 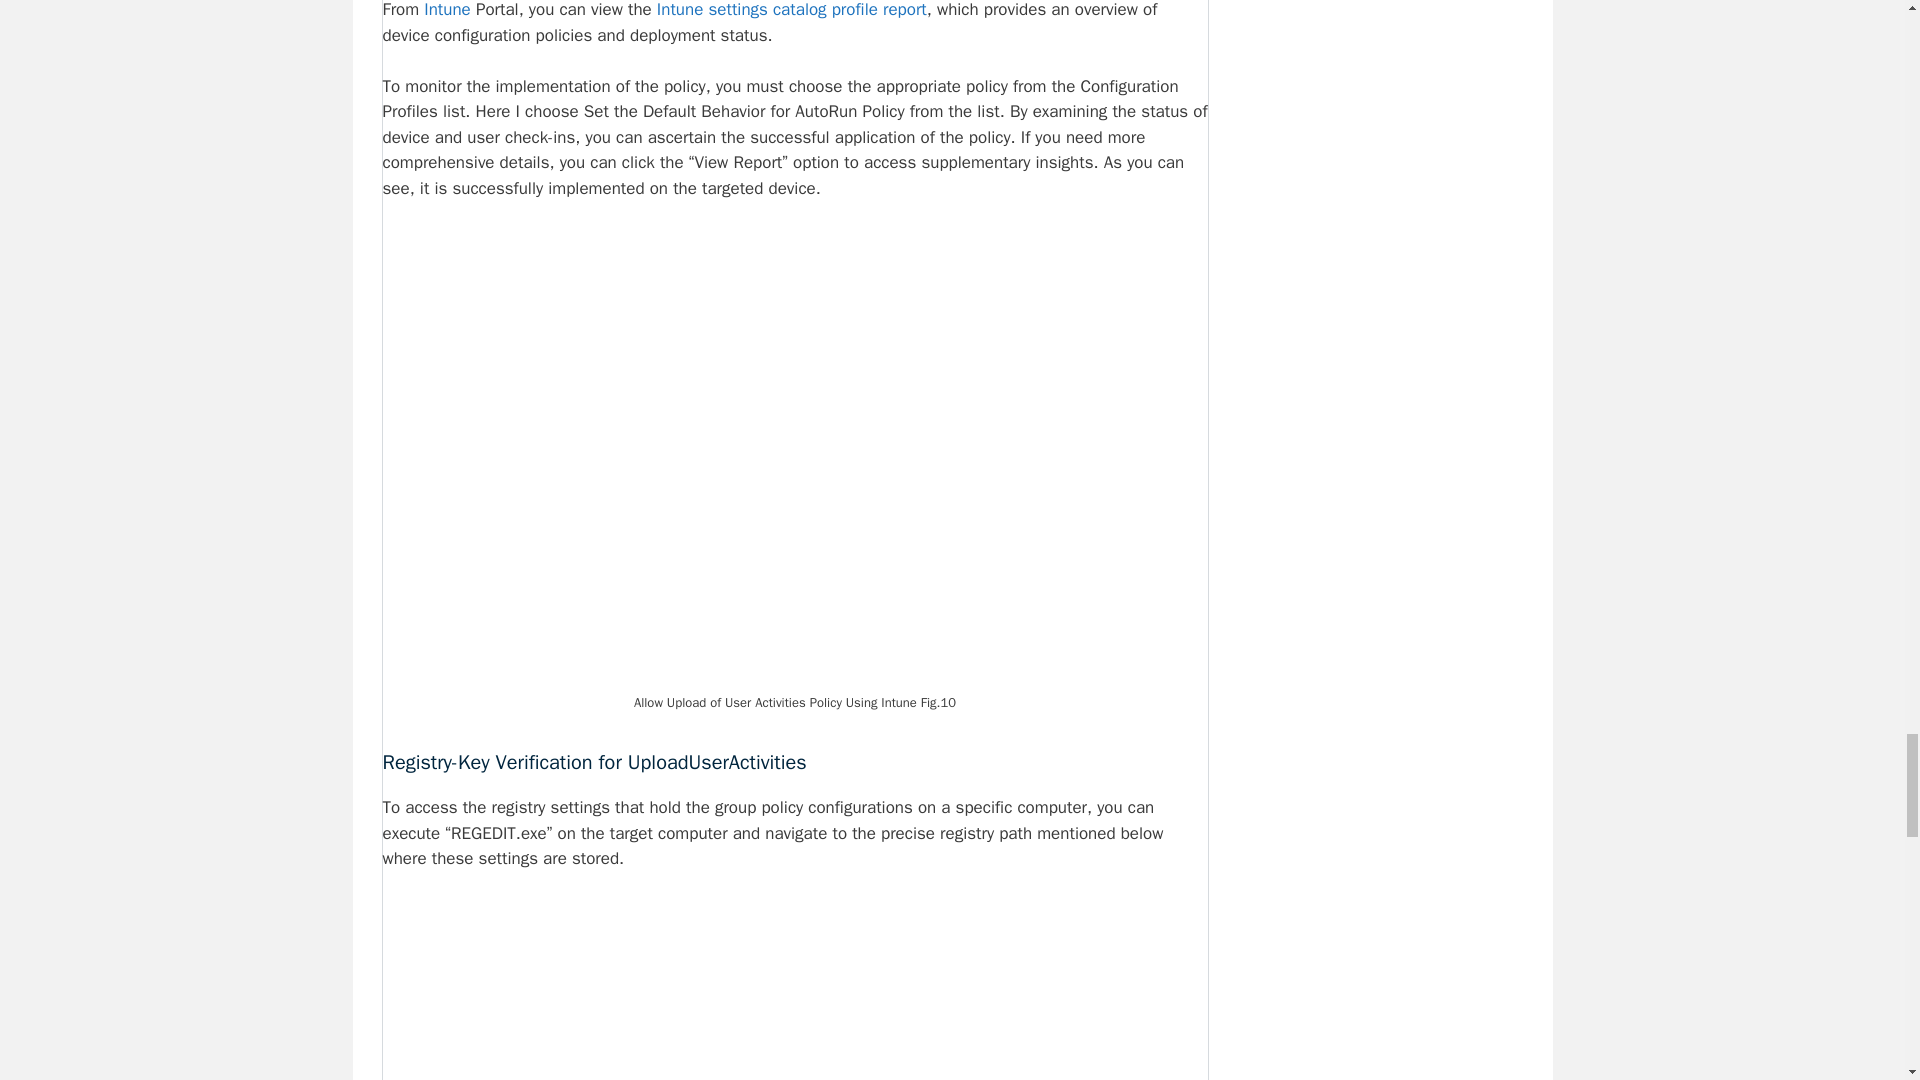 What do you see at coordinates (447, 10) in the screenshot?
I see `Intune` at bounding box center [447, 10].